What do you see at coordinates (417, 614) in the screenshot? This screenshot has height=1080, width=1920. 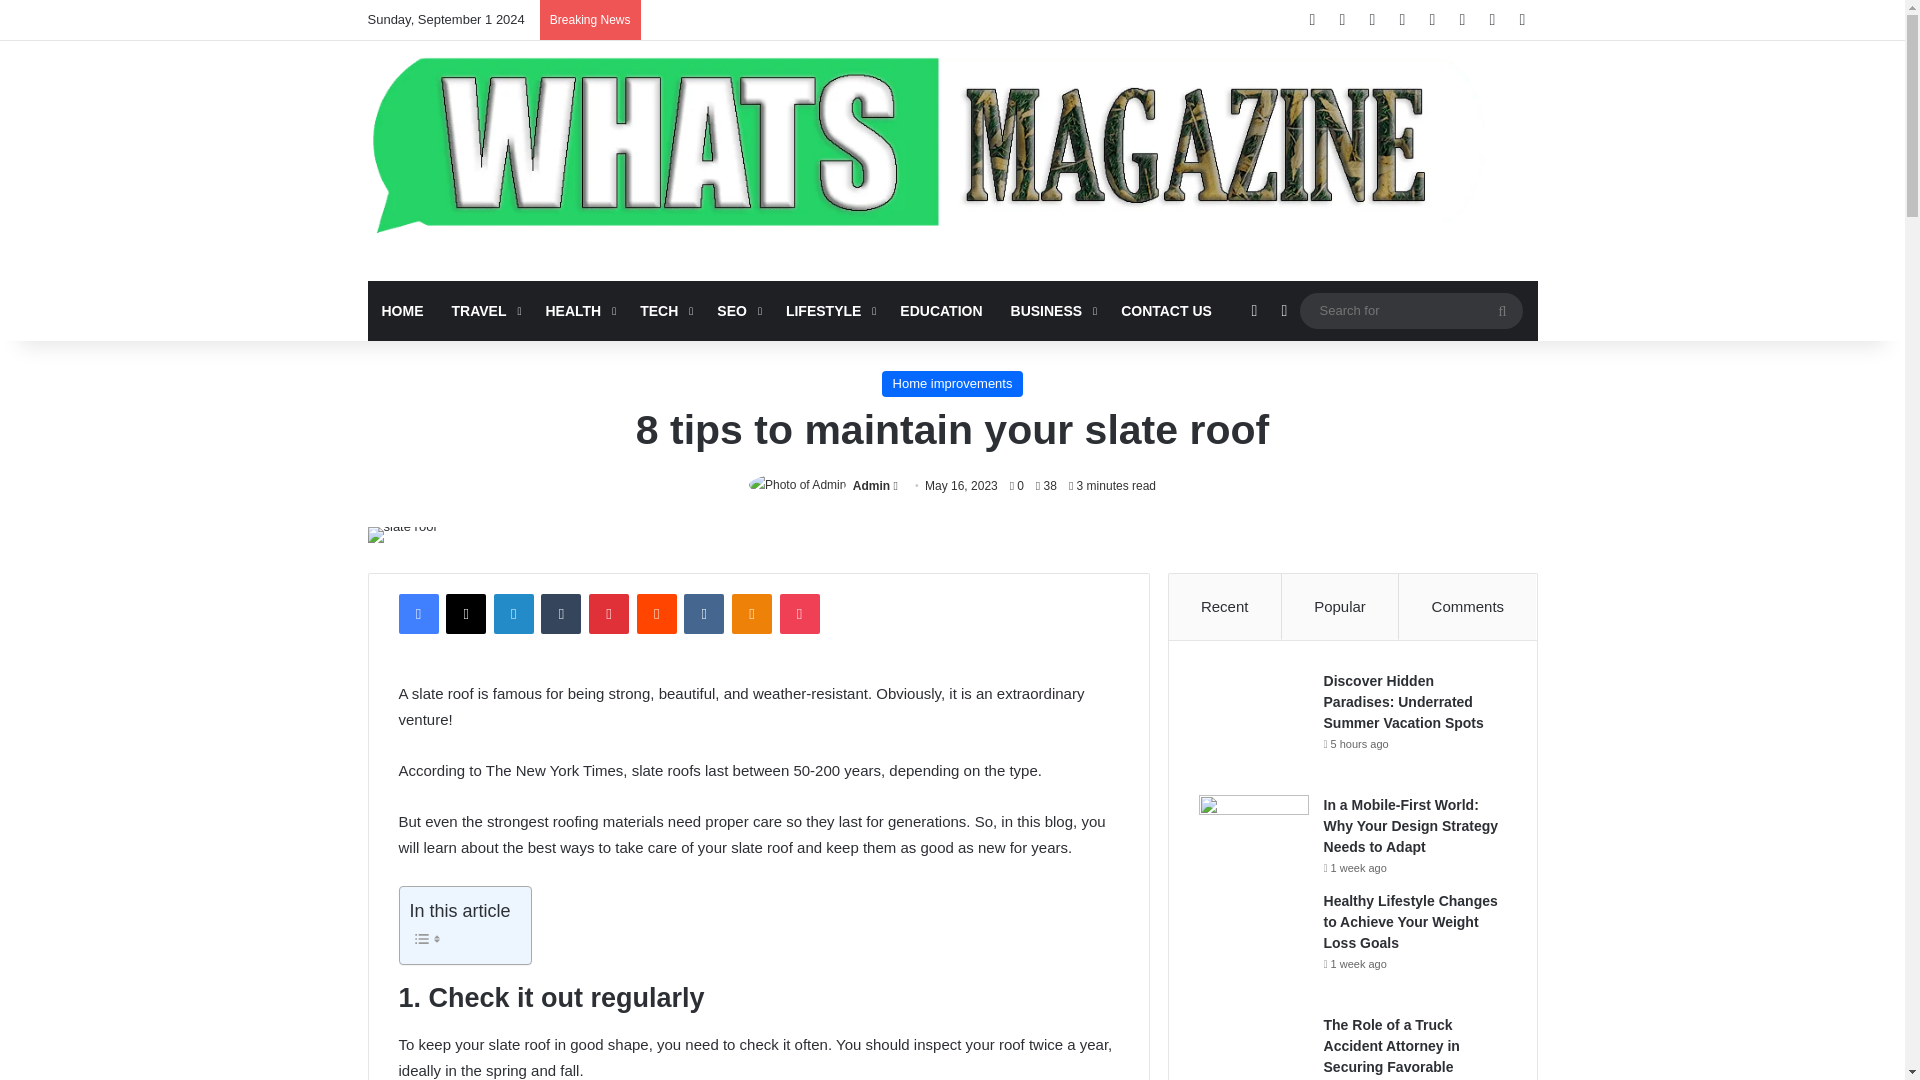 I see `Facebook` at bounding box center [417, 614].